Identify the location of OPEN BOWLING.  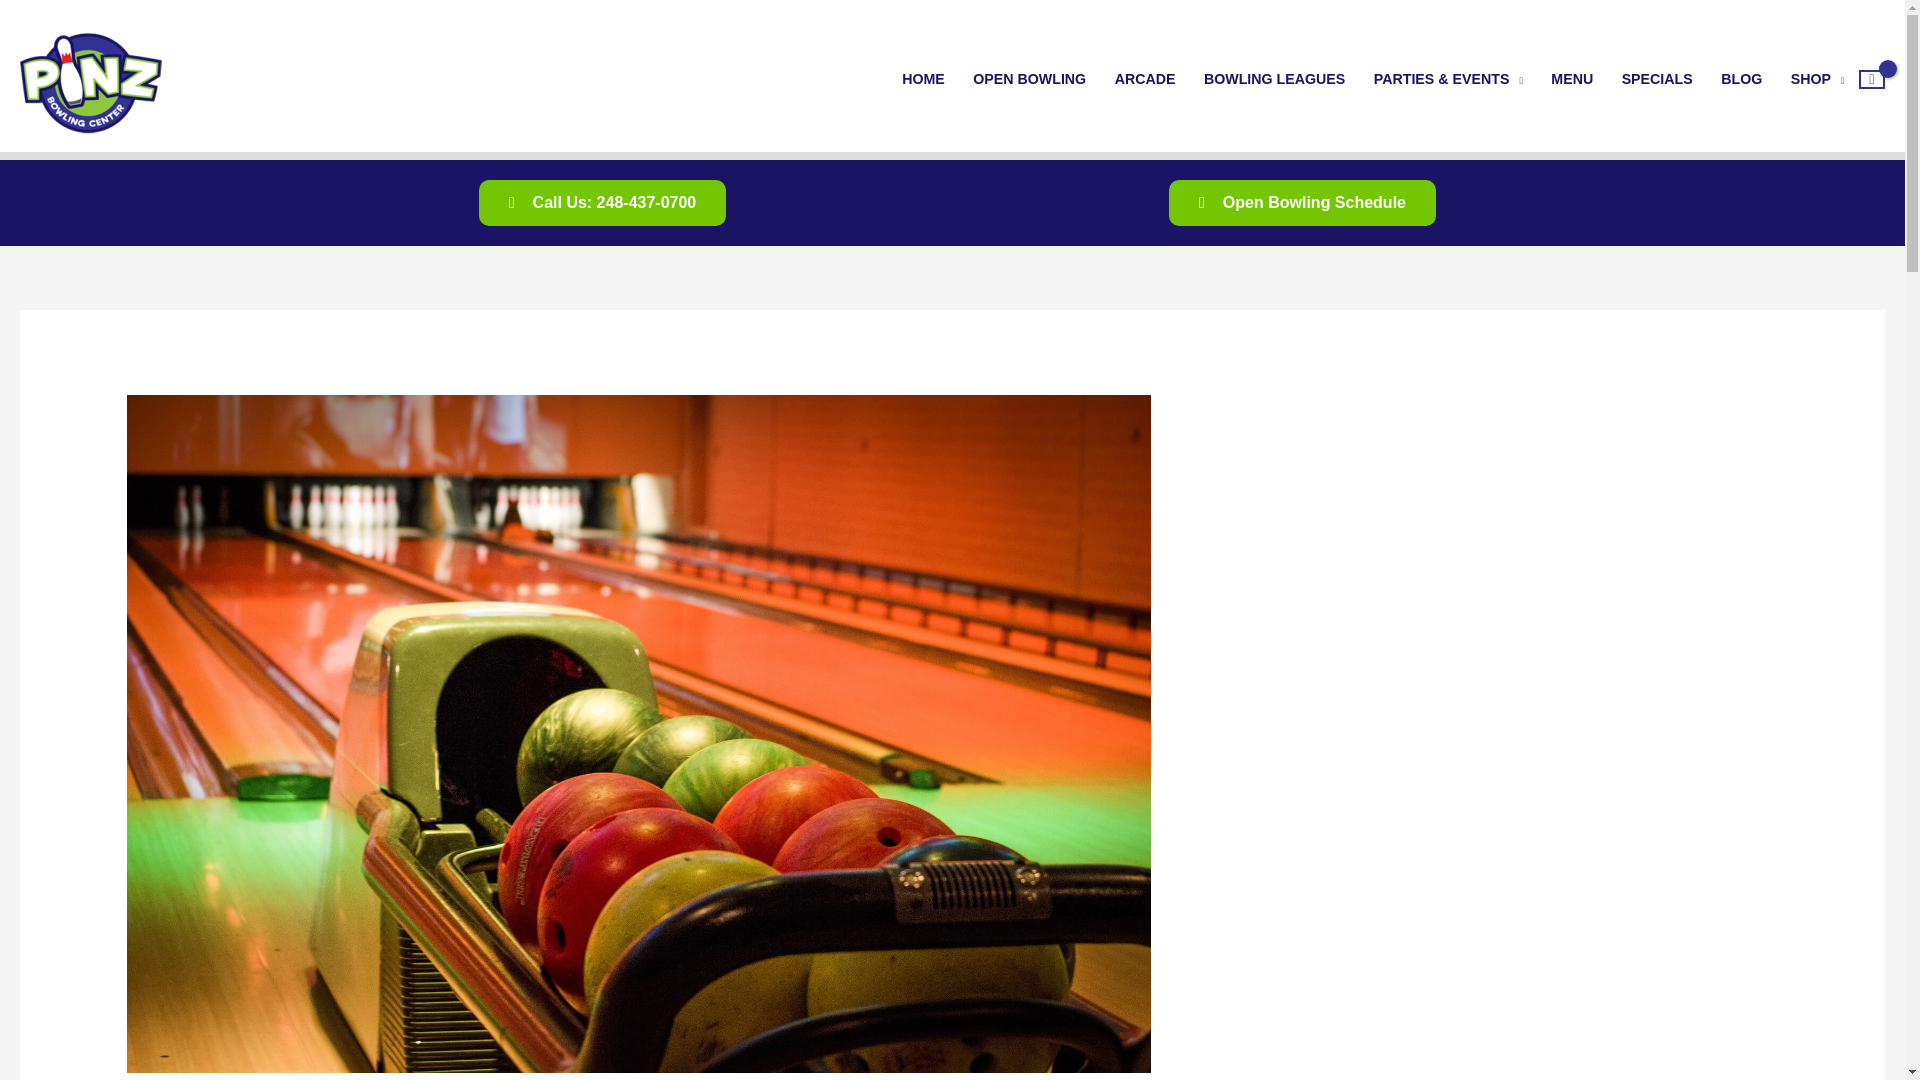
(1029, 79).